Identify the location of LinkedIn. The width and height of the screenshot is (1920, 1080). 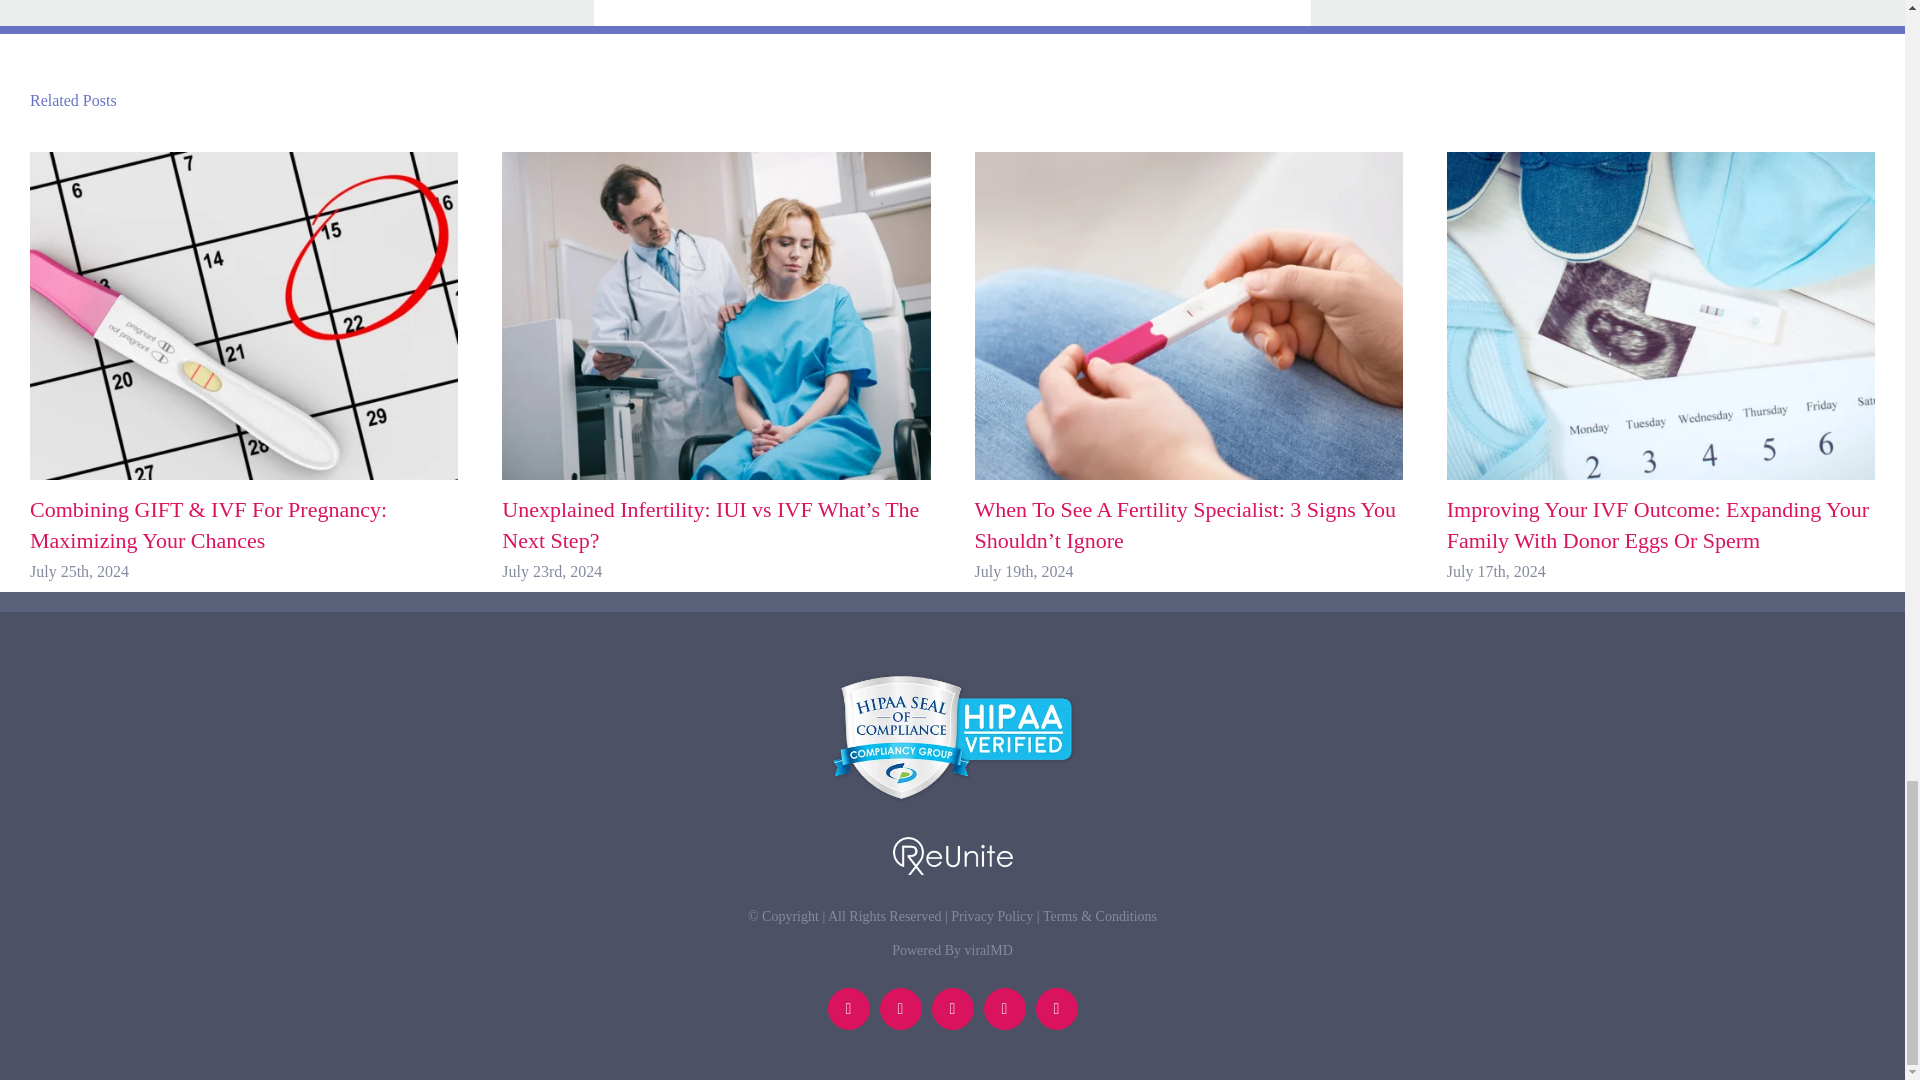
(848, 1009).